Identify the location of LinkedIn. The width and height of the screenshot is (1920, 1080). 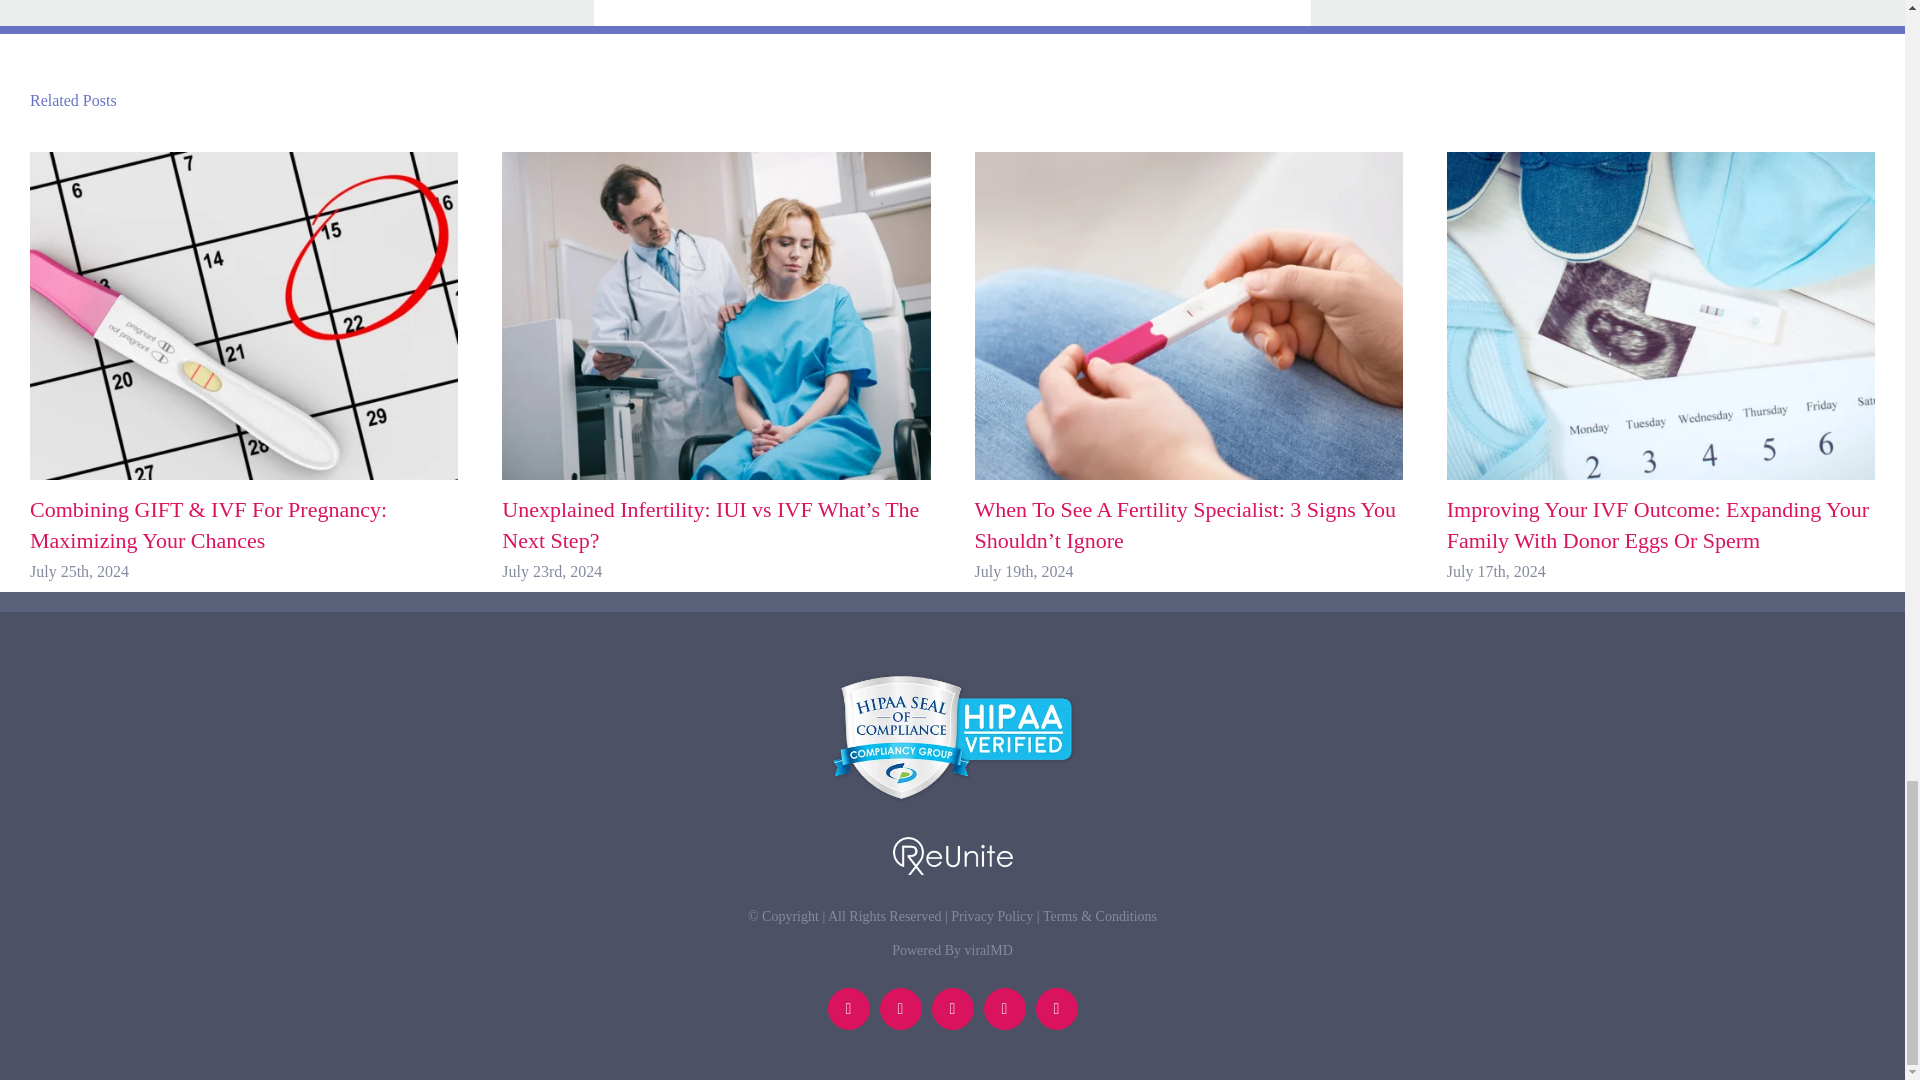
(848, 1009).